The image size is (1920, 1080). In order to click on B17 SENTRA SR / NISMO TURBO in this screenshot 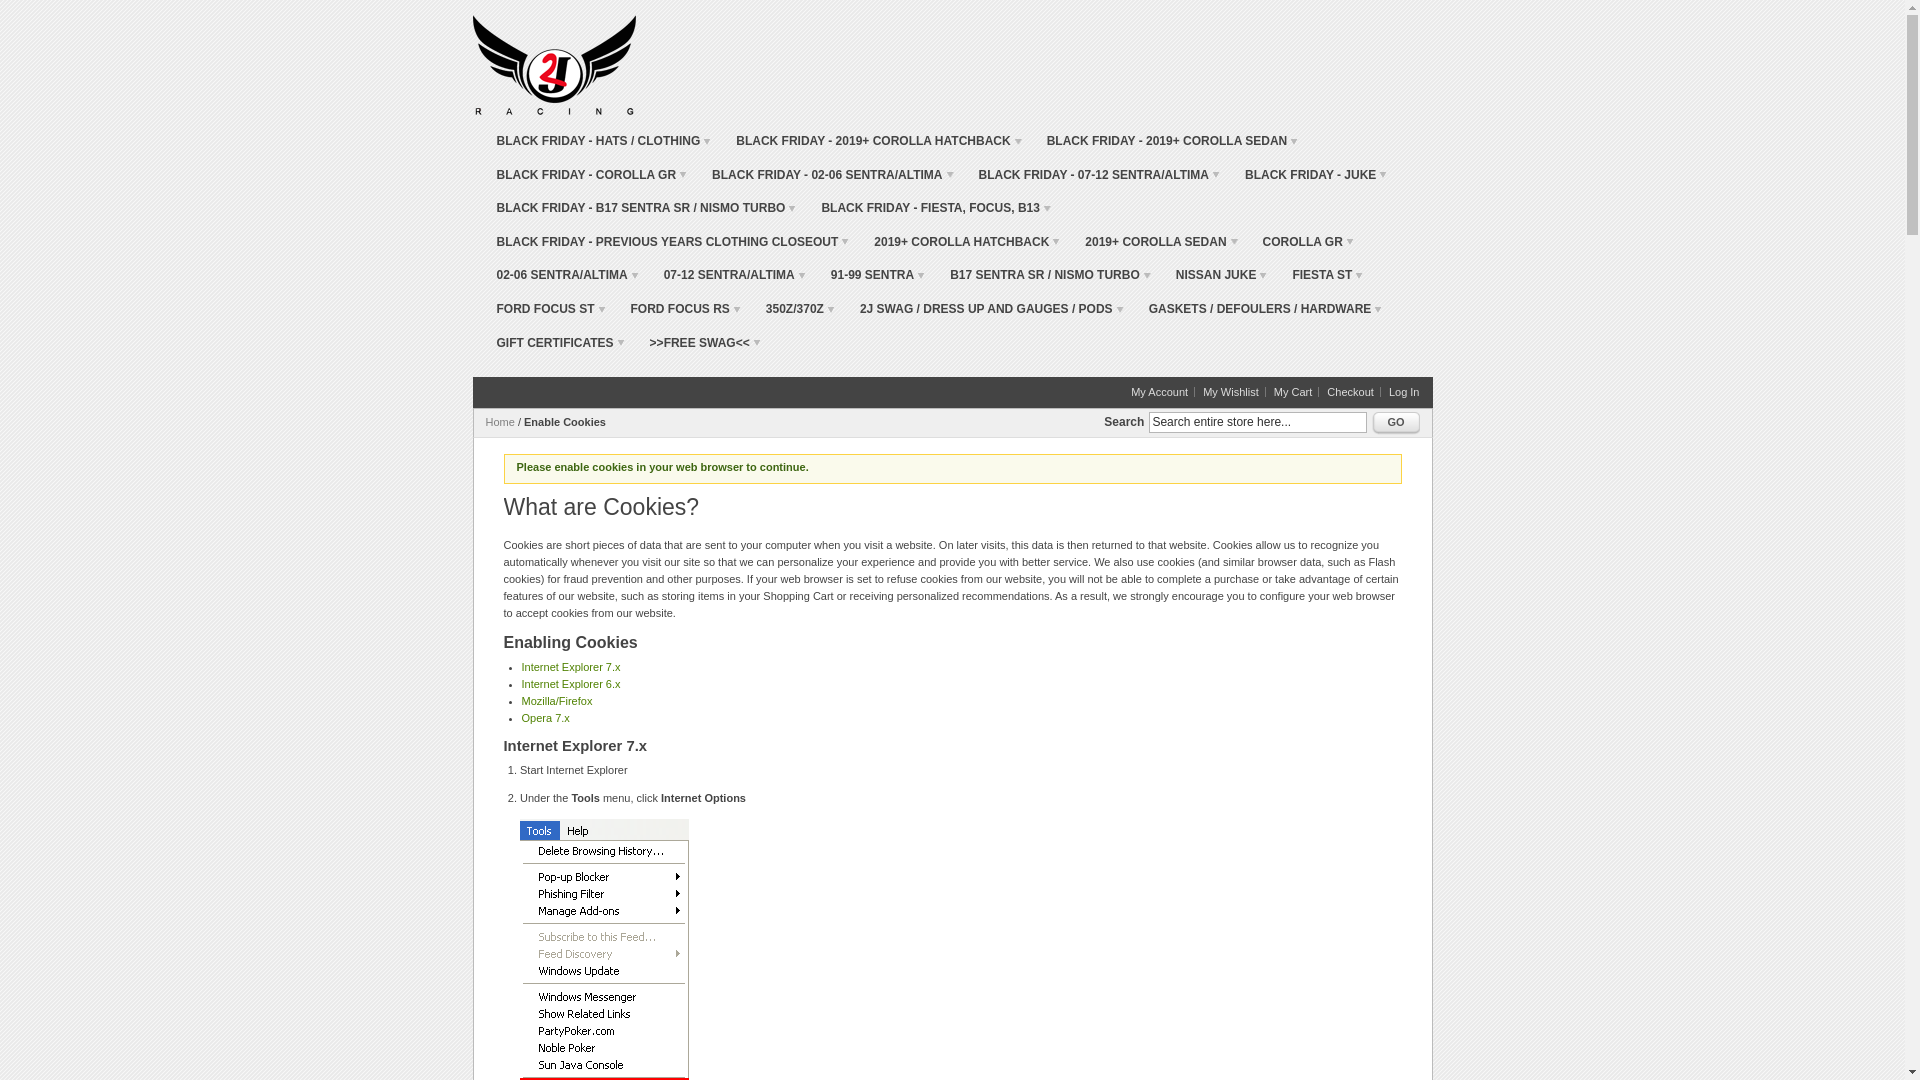, I will do `click(1050, 276)`.